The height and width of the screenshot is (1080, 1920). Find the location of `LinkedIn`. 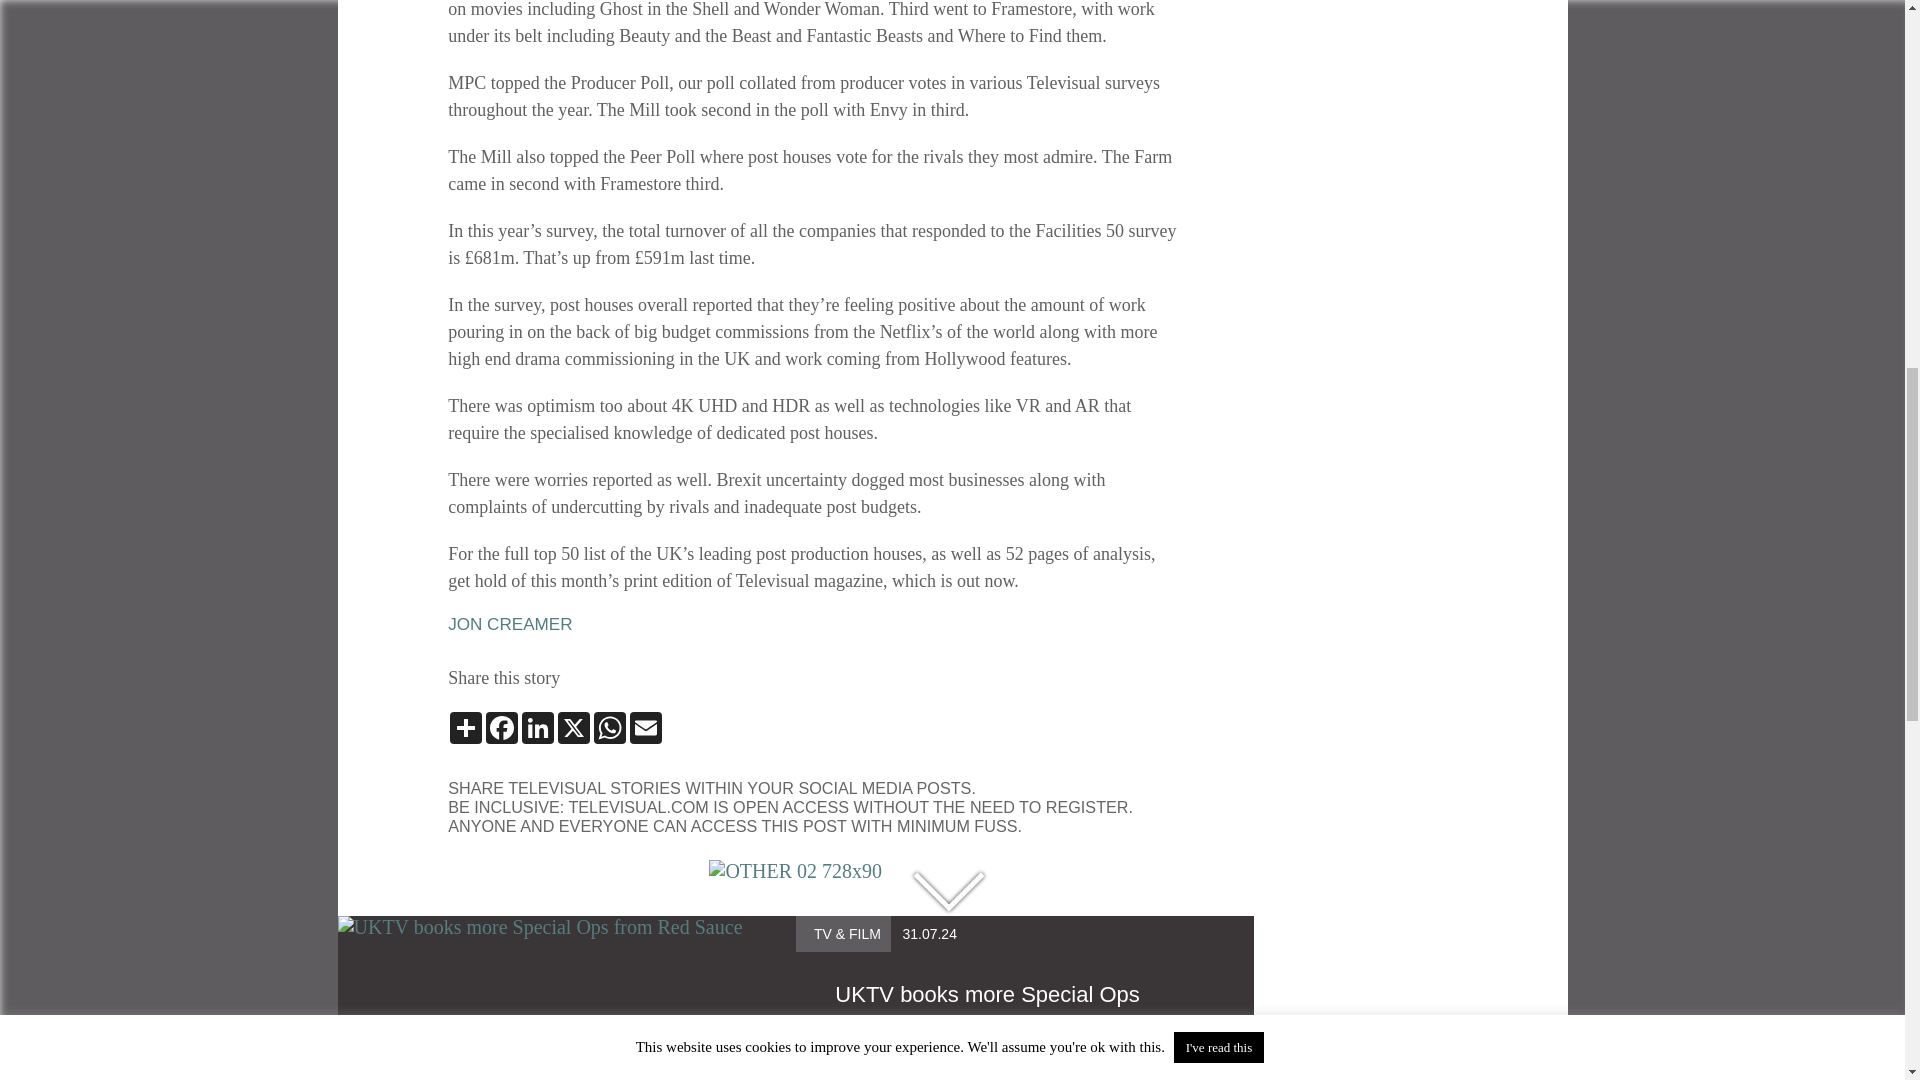

LinkedIn is located at coordinates (538, 728).